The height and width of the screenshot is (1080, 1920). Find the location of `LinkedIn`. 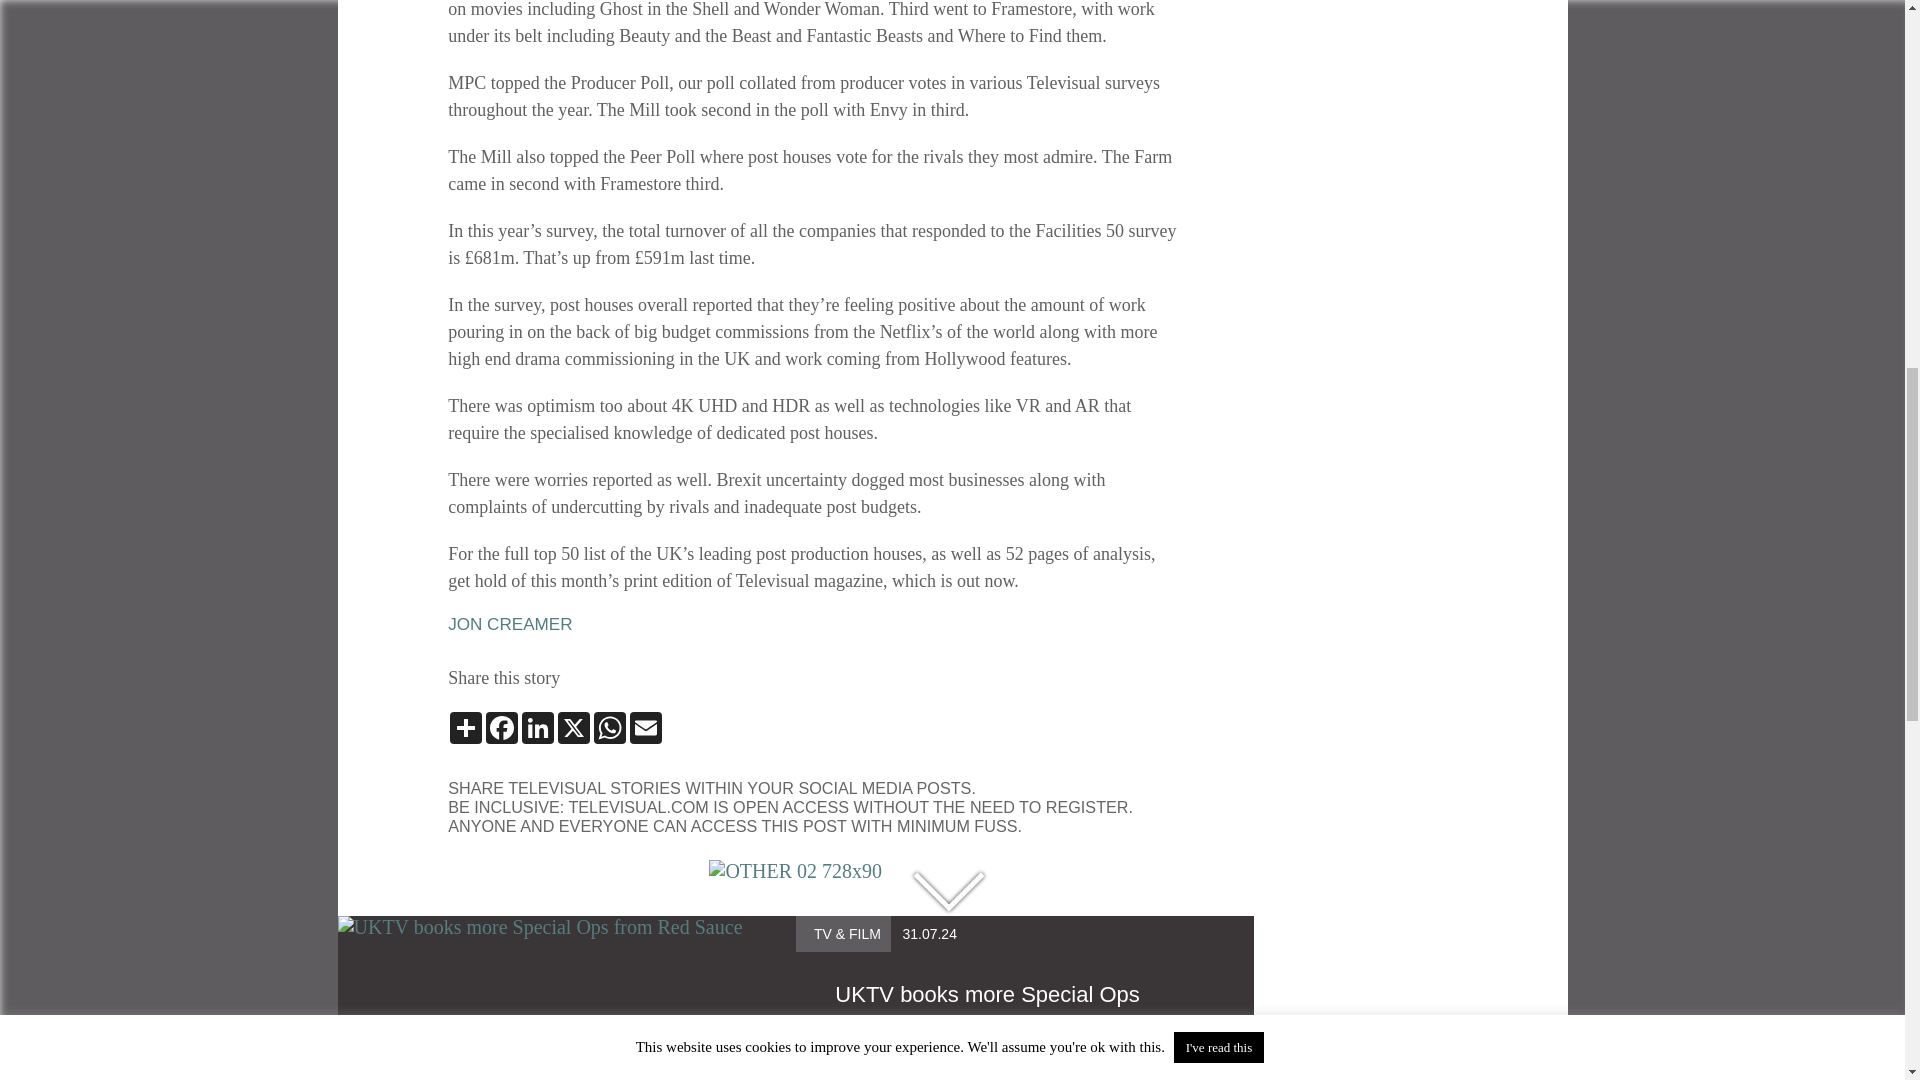

LinkedIn is located at coordinates (538, 728).